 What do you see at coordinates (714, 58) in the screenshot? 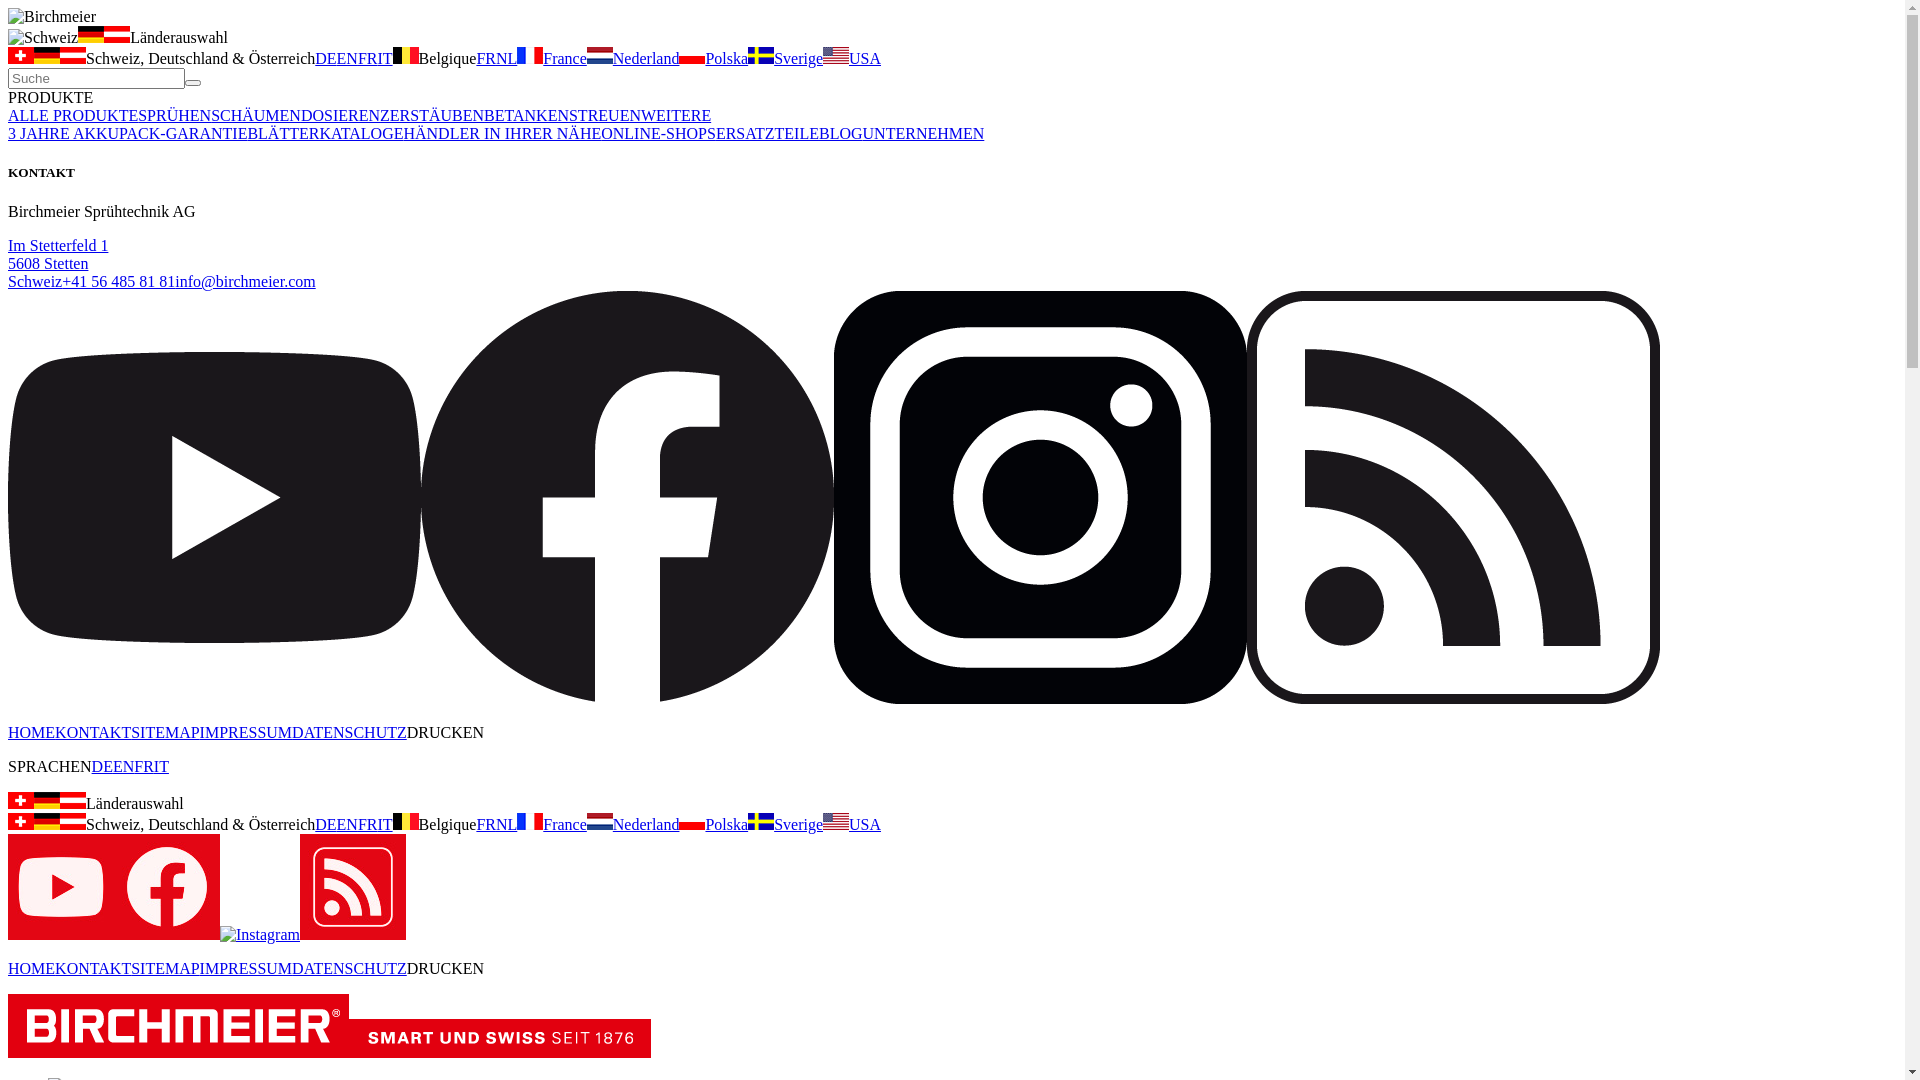
I see `Polska` at bounding box center [714, 58].